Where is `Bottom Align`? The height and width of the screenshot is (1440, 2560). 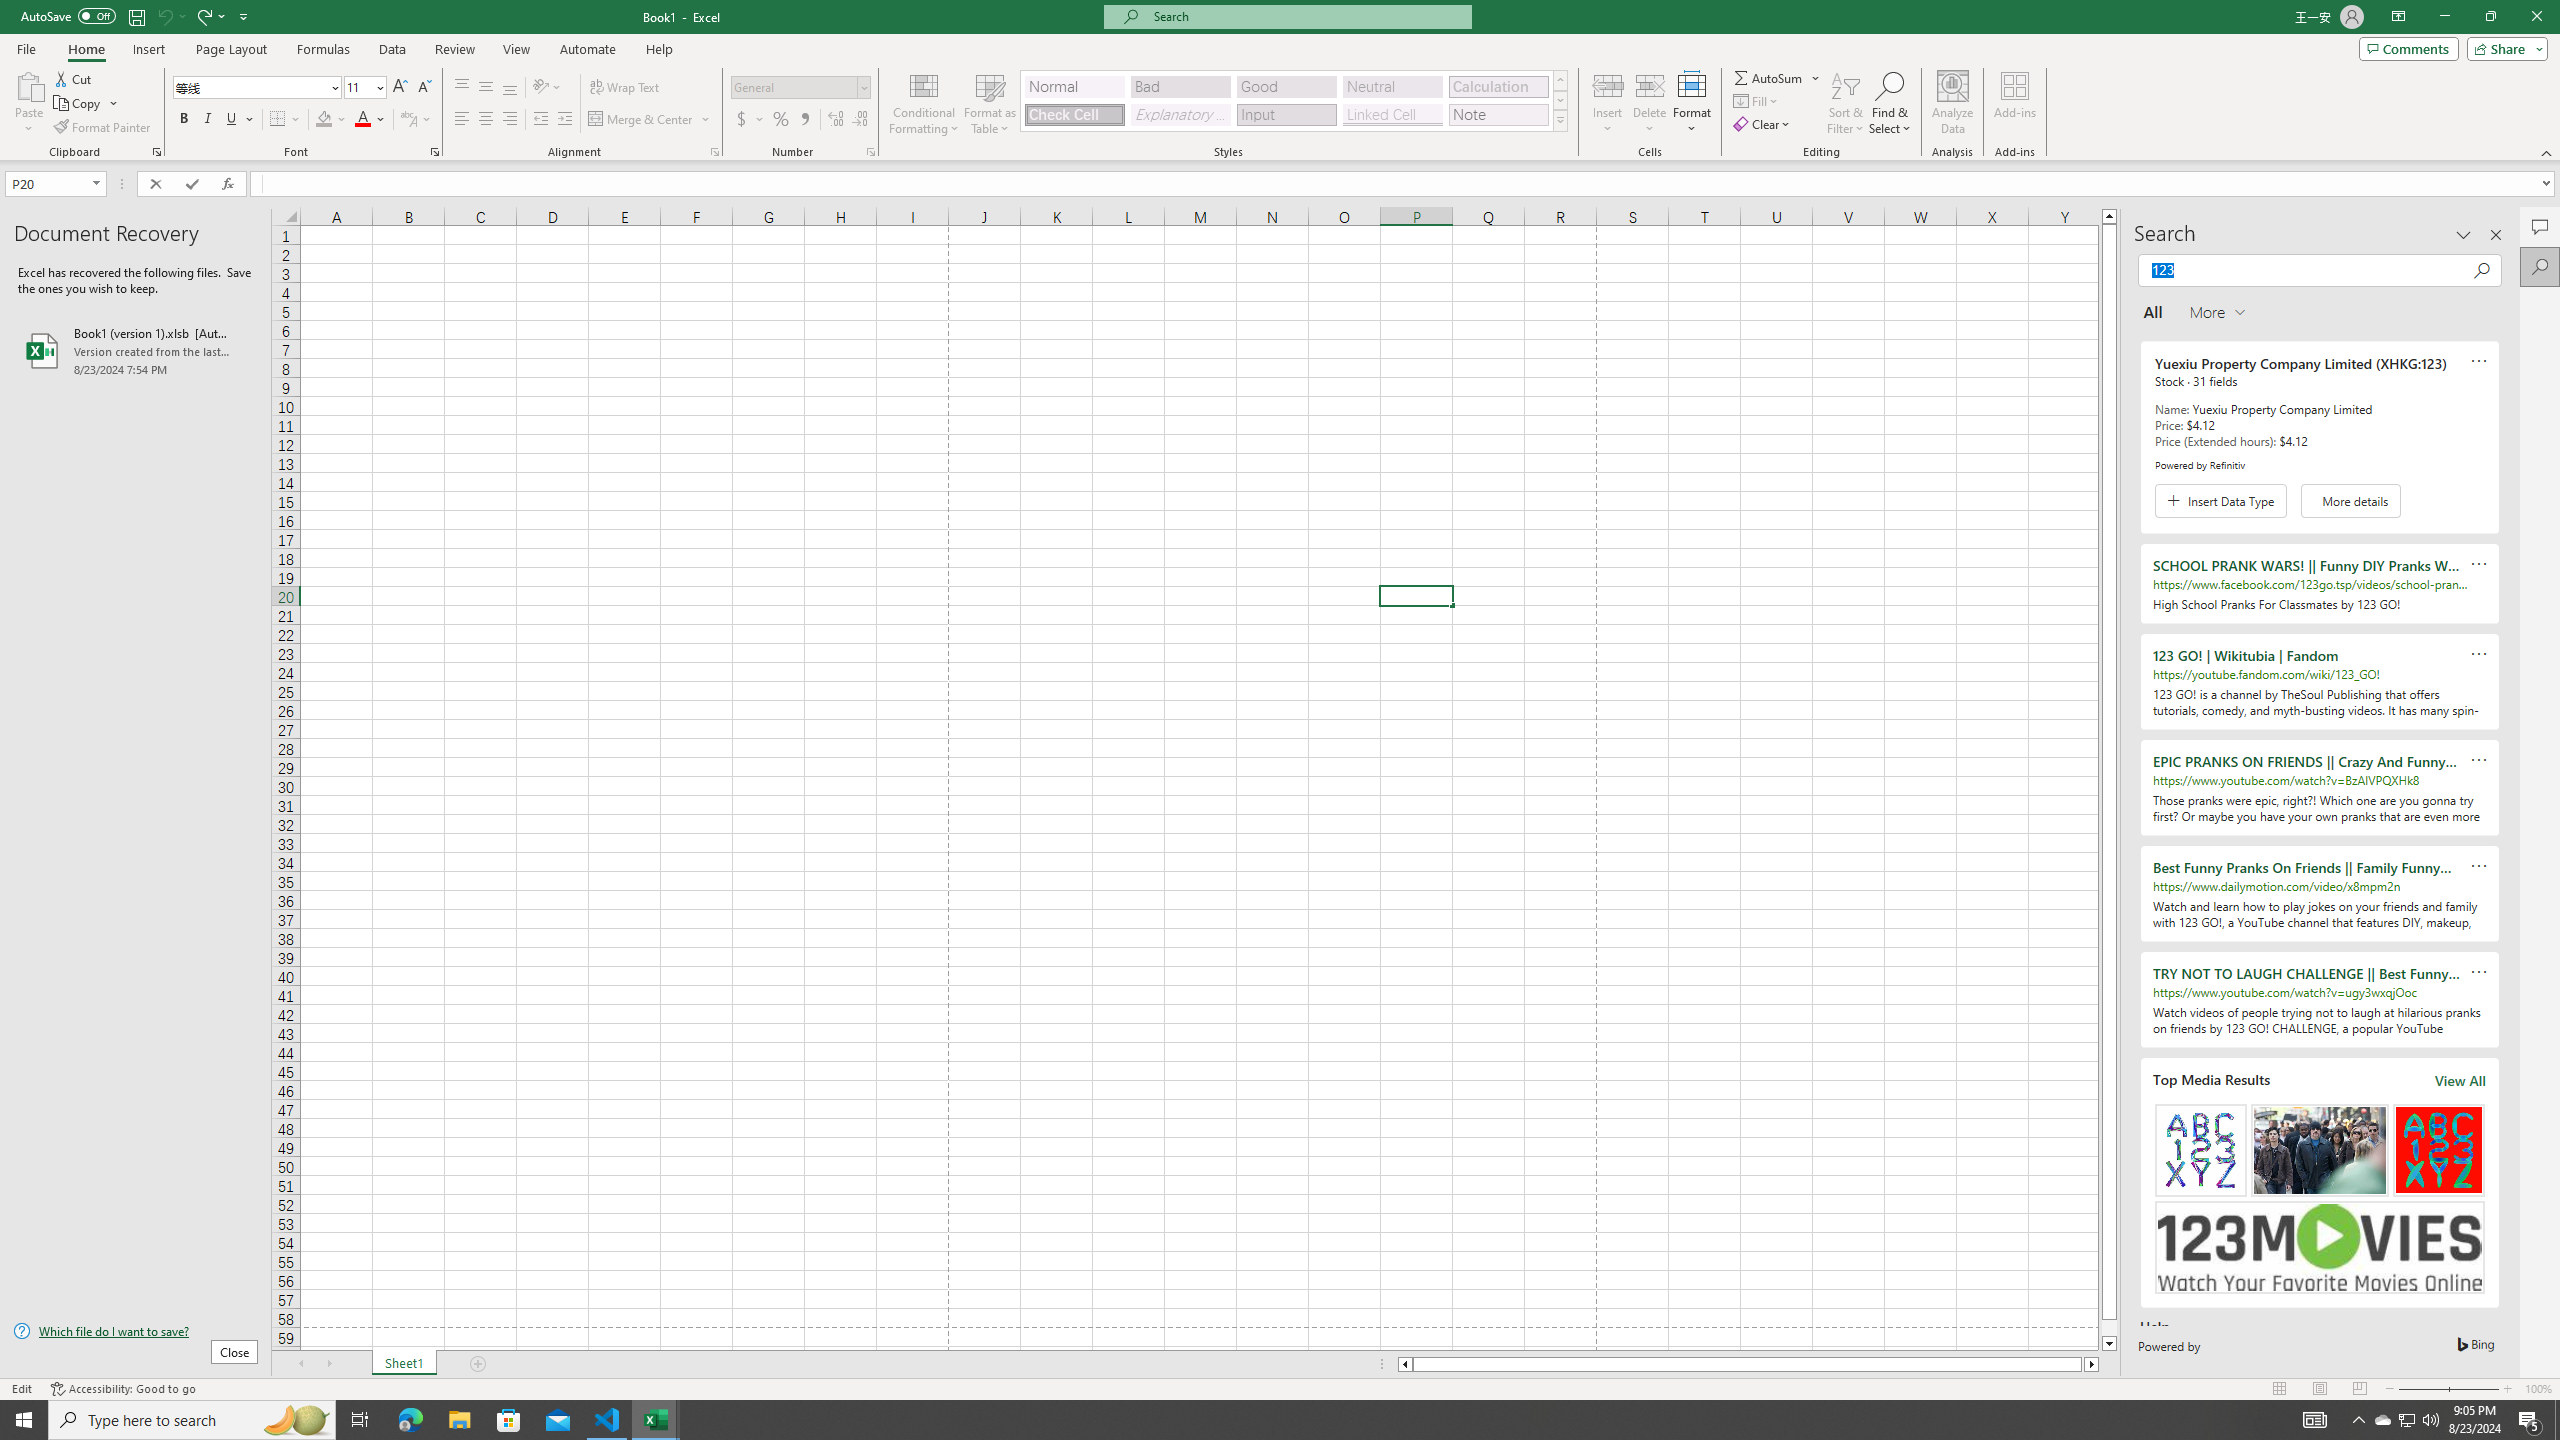
Bottom Align is located at coordinates (510, 88).